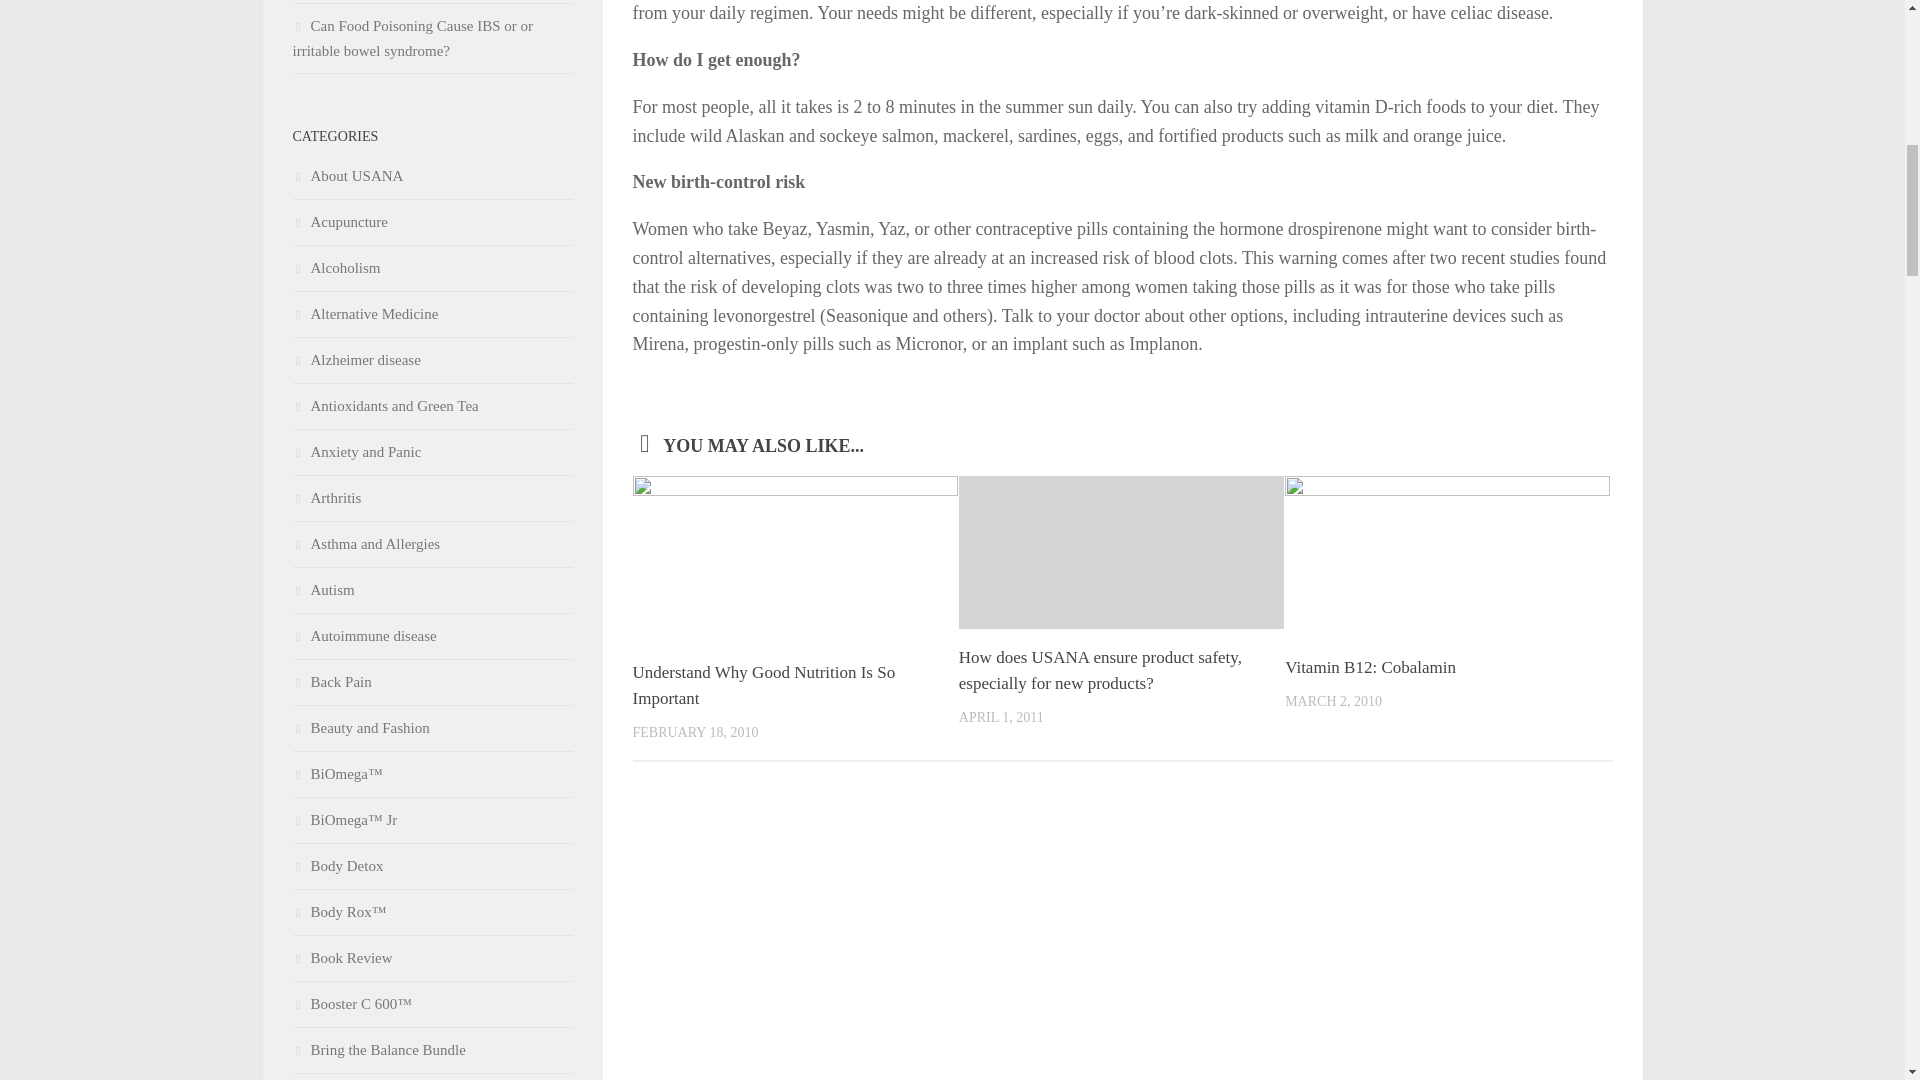 This screenshot has height=1080, width=1920. I want to click on Permalink to Vitamin B12: Cobalamin, so click(1370, 667).